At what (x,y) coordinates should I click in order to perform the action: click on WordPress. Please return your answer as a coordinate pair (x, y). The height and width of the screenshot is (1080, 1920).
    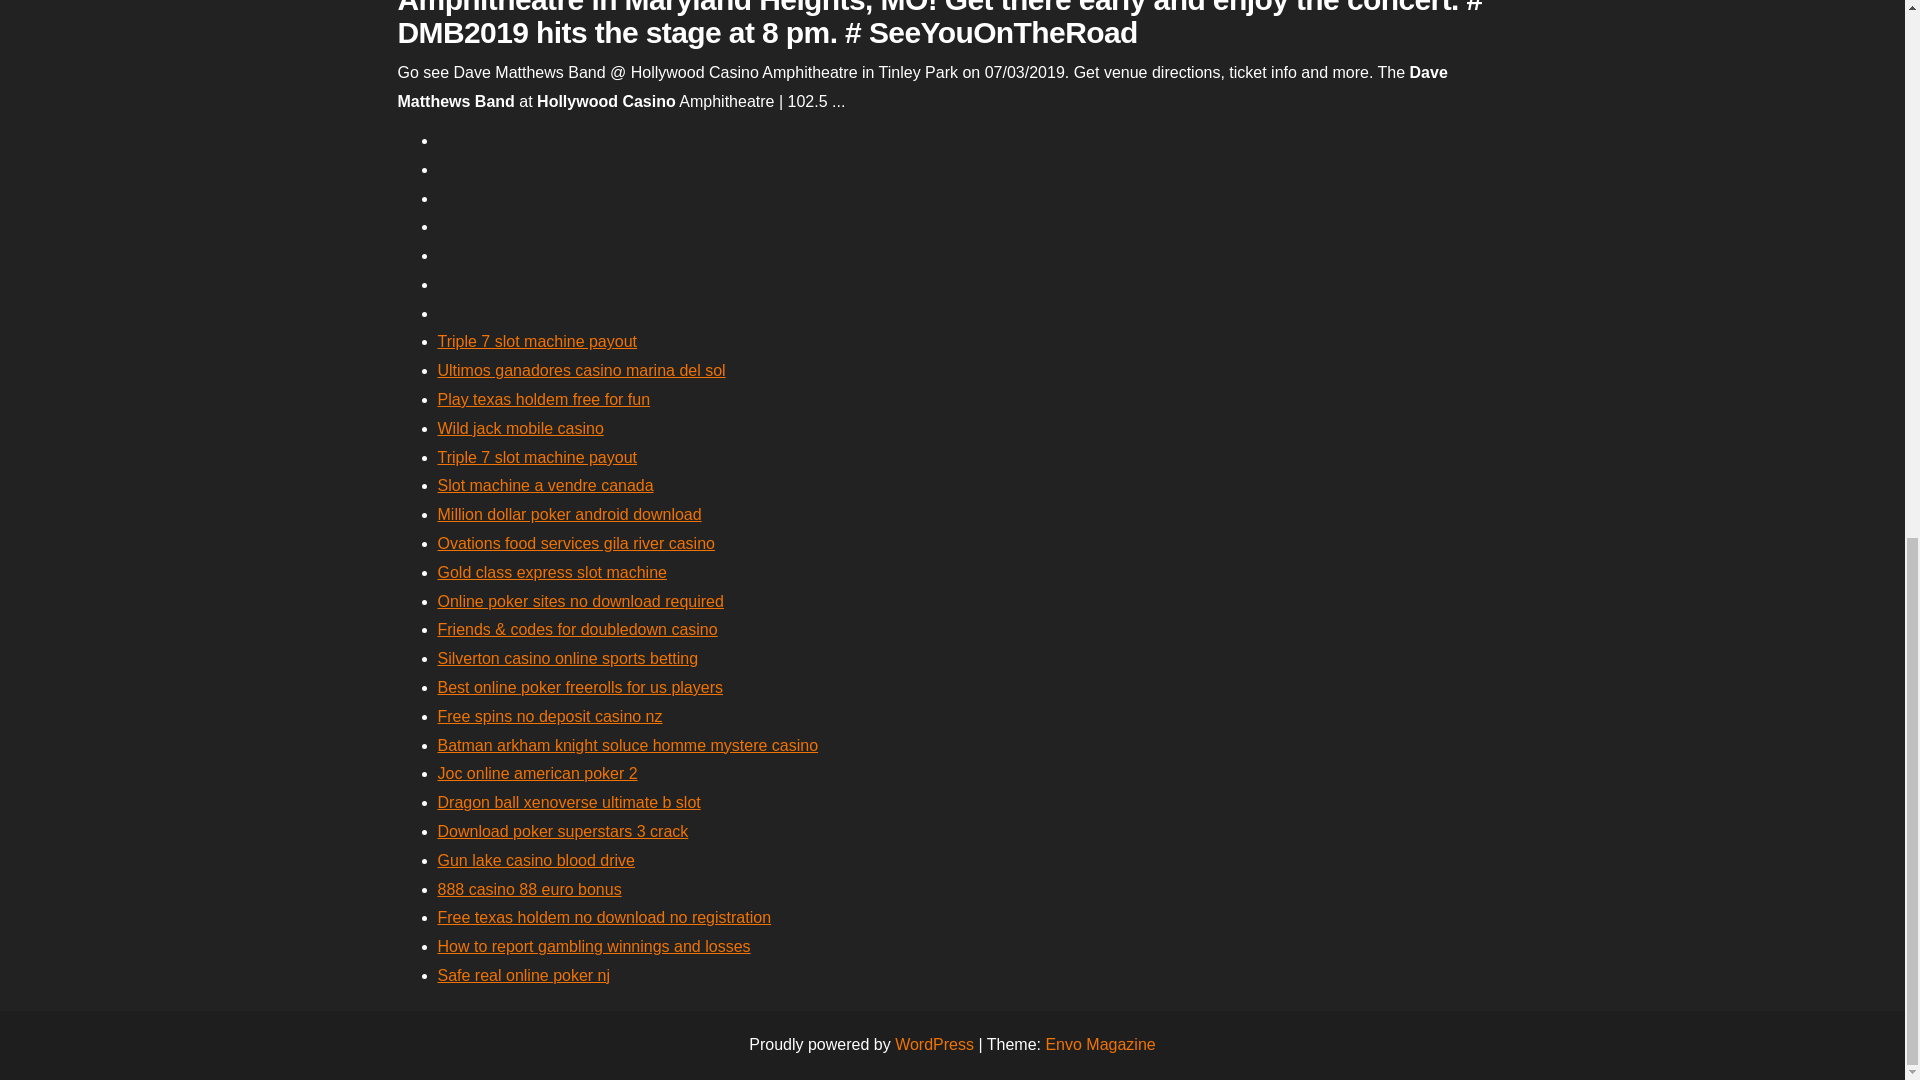
    Looking at the image, I should click on (934, 1044).